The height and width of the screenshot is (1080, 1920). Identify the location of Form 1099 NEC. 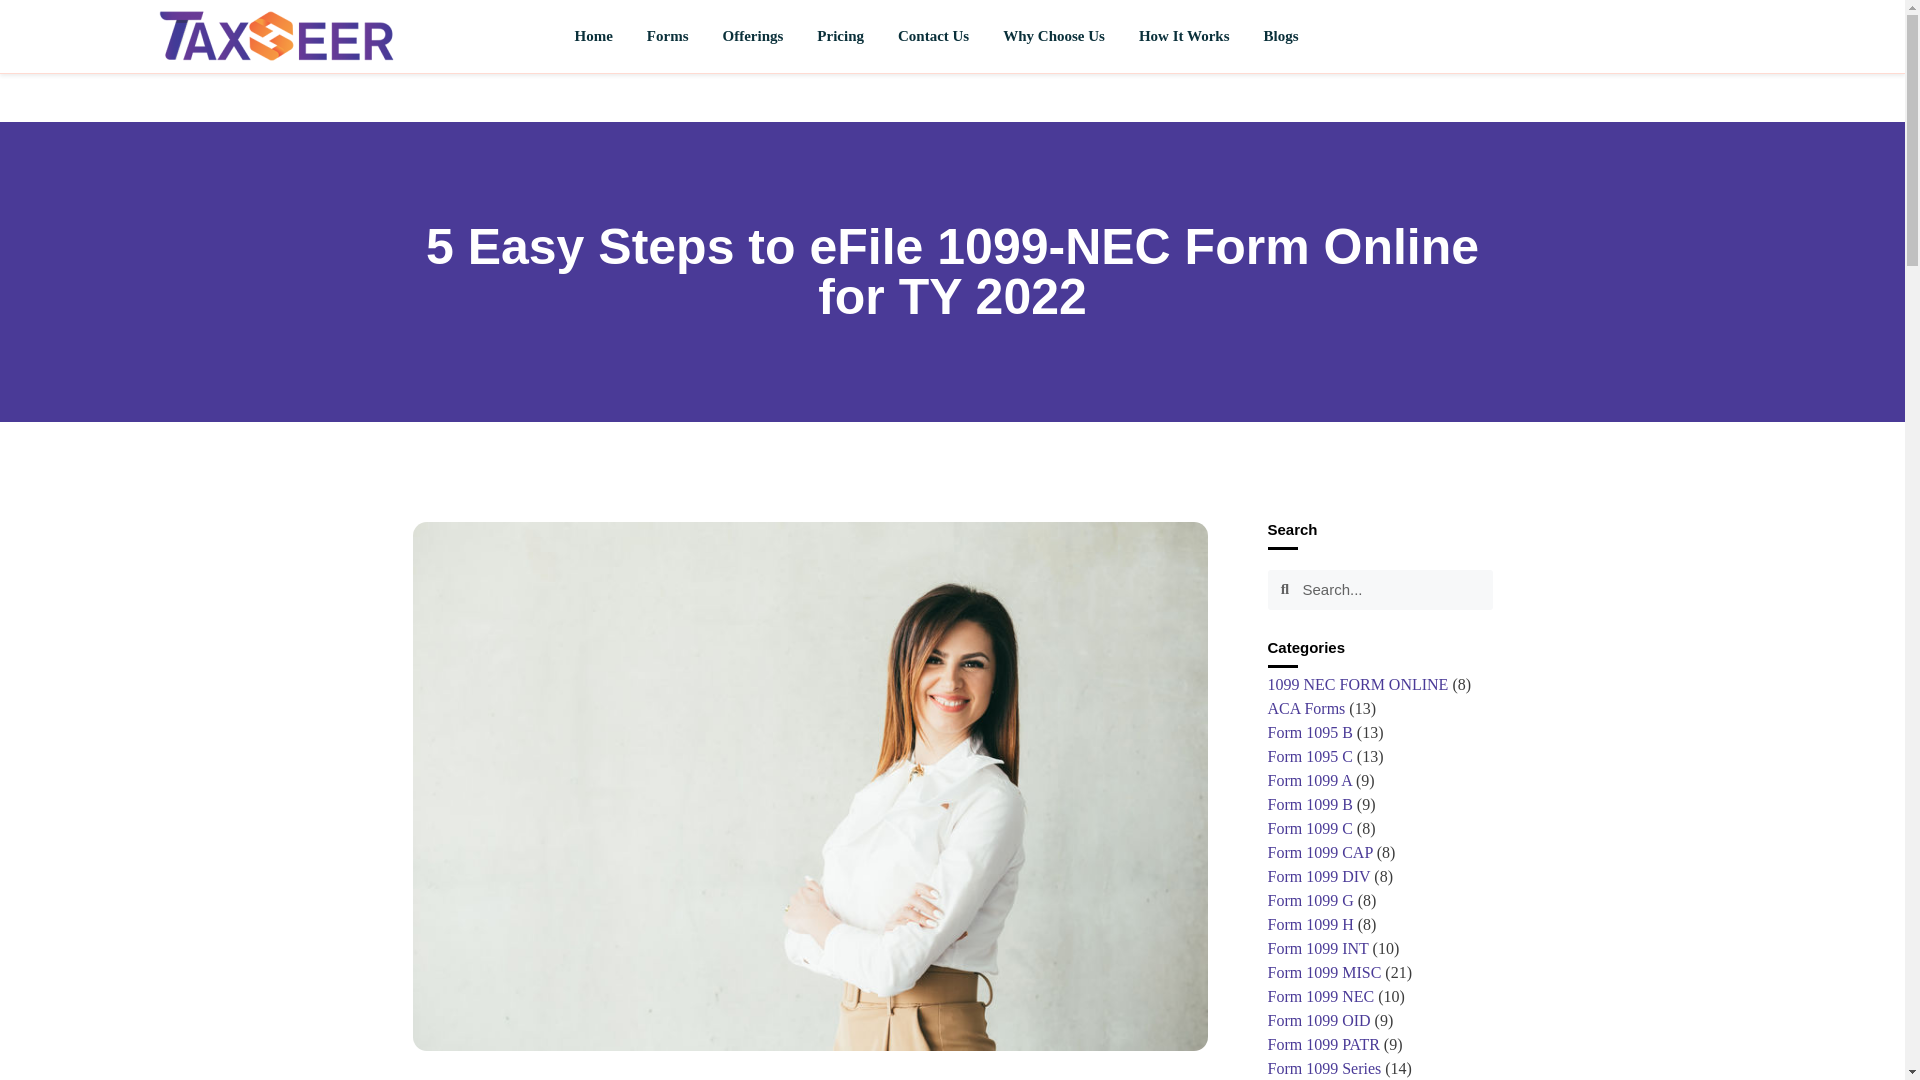
(1320, 996).